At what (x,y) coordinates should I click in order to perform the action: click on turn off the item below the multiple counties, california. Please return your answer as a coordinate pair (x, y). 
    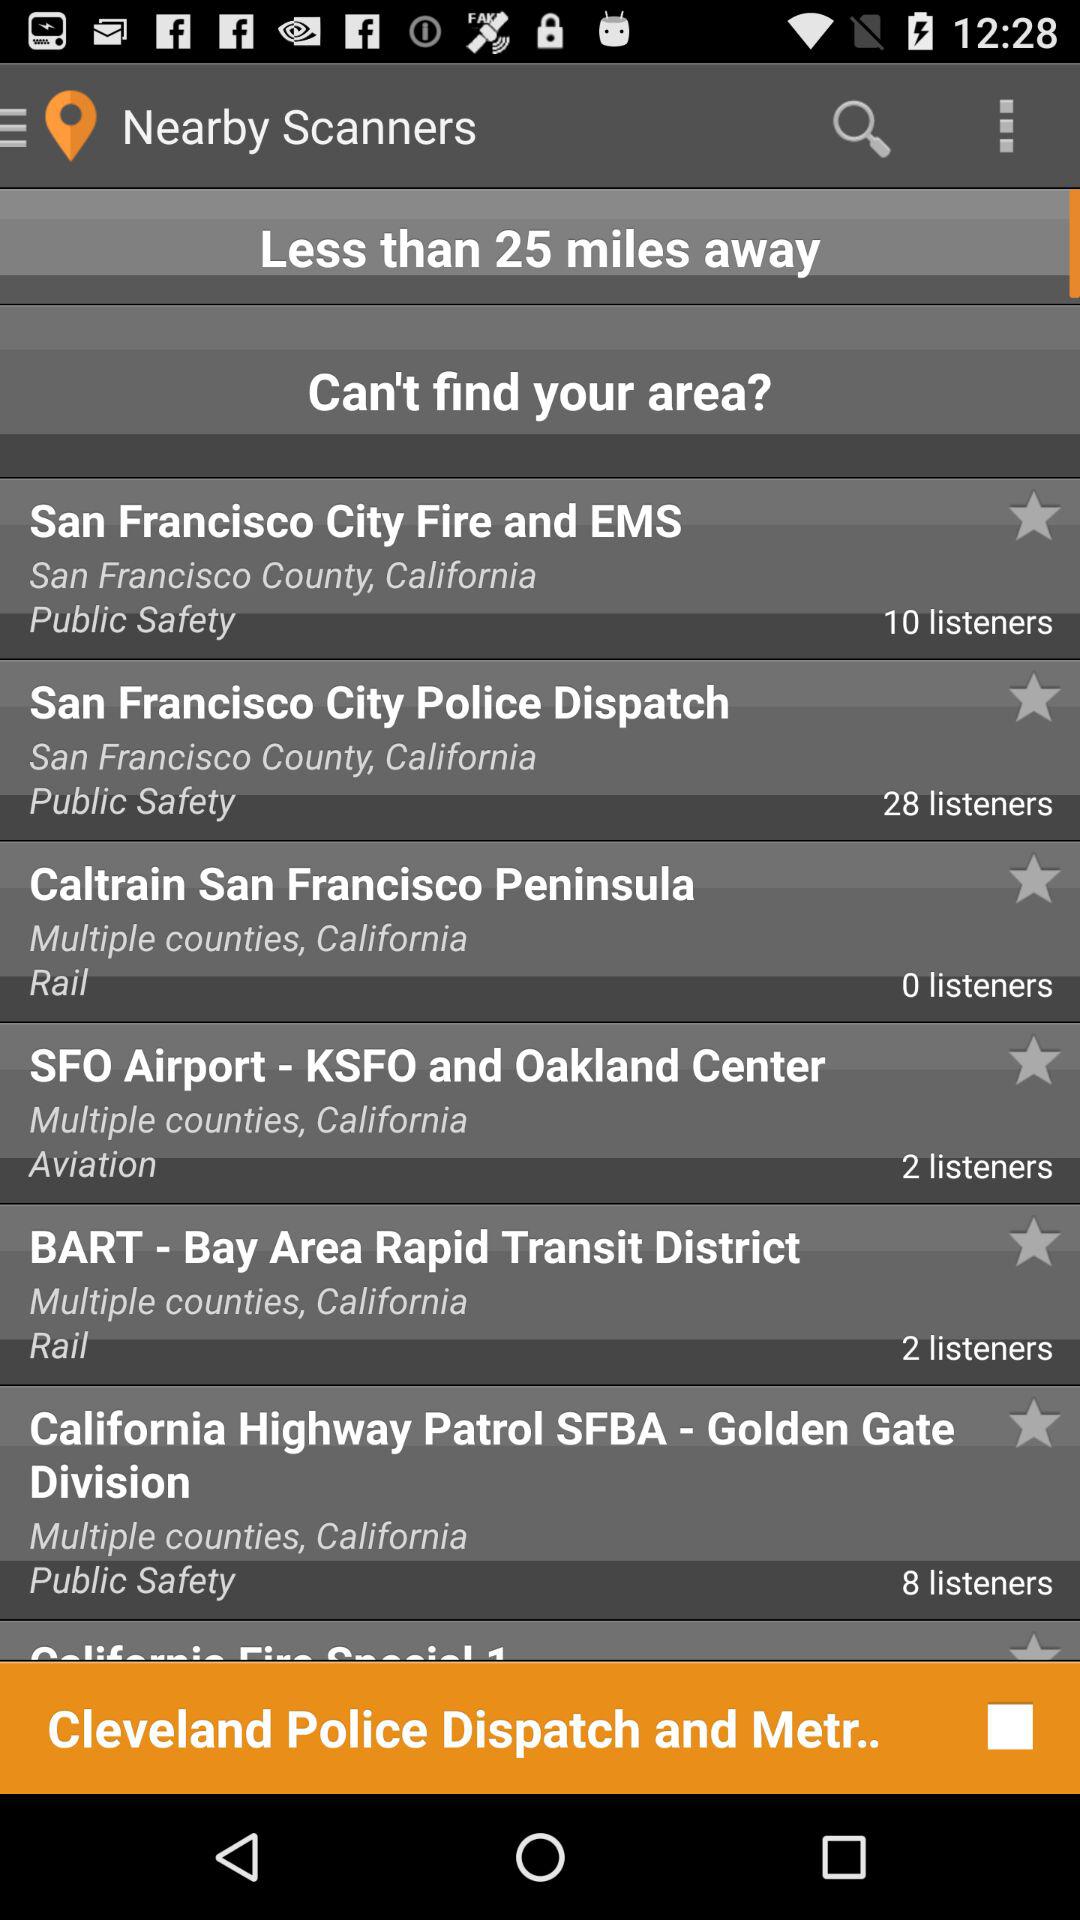
    Looking at the image, I should click on (990, 1589).